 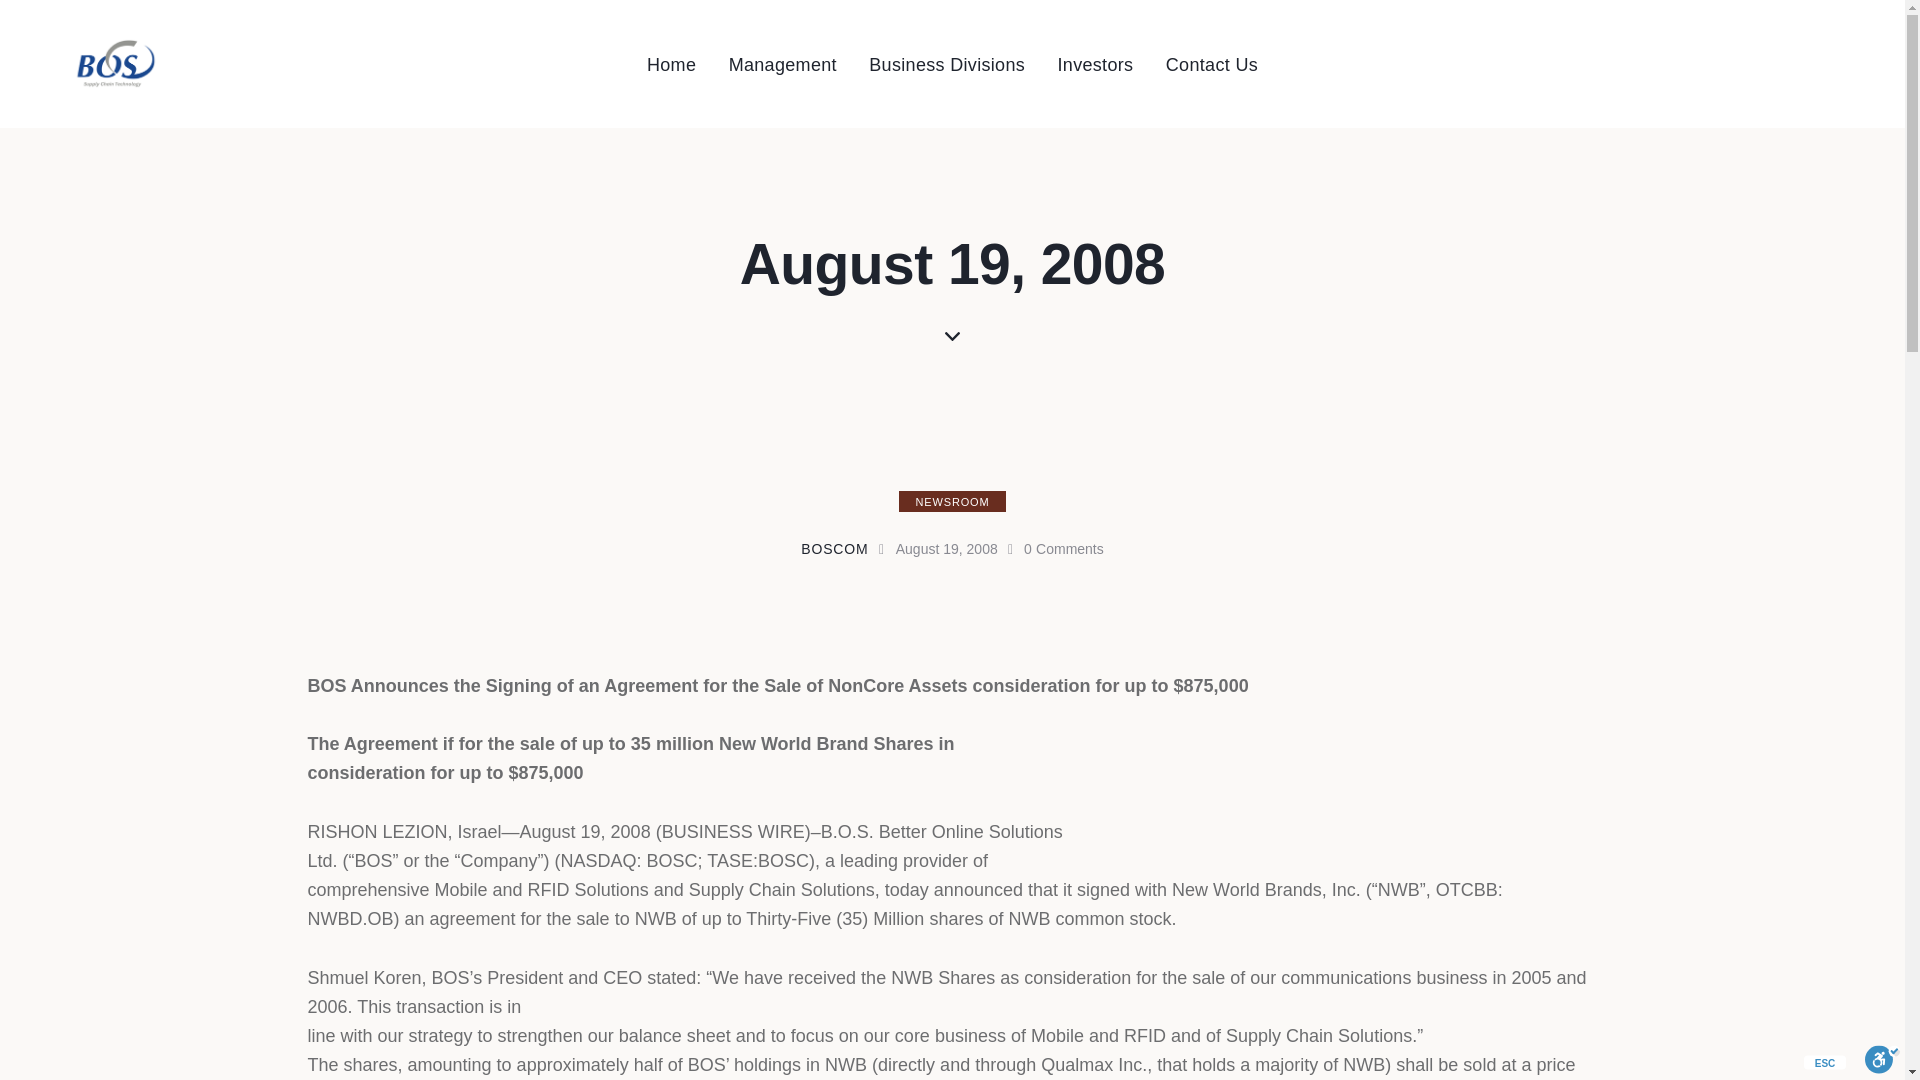 I want to click on Home, so click(x=672, y=66).